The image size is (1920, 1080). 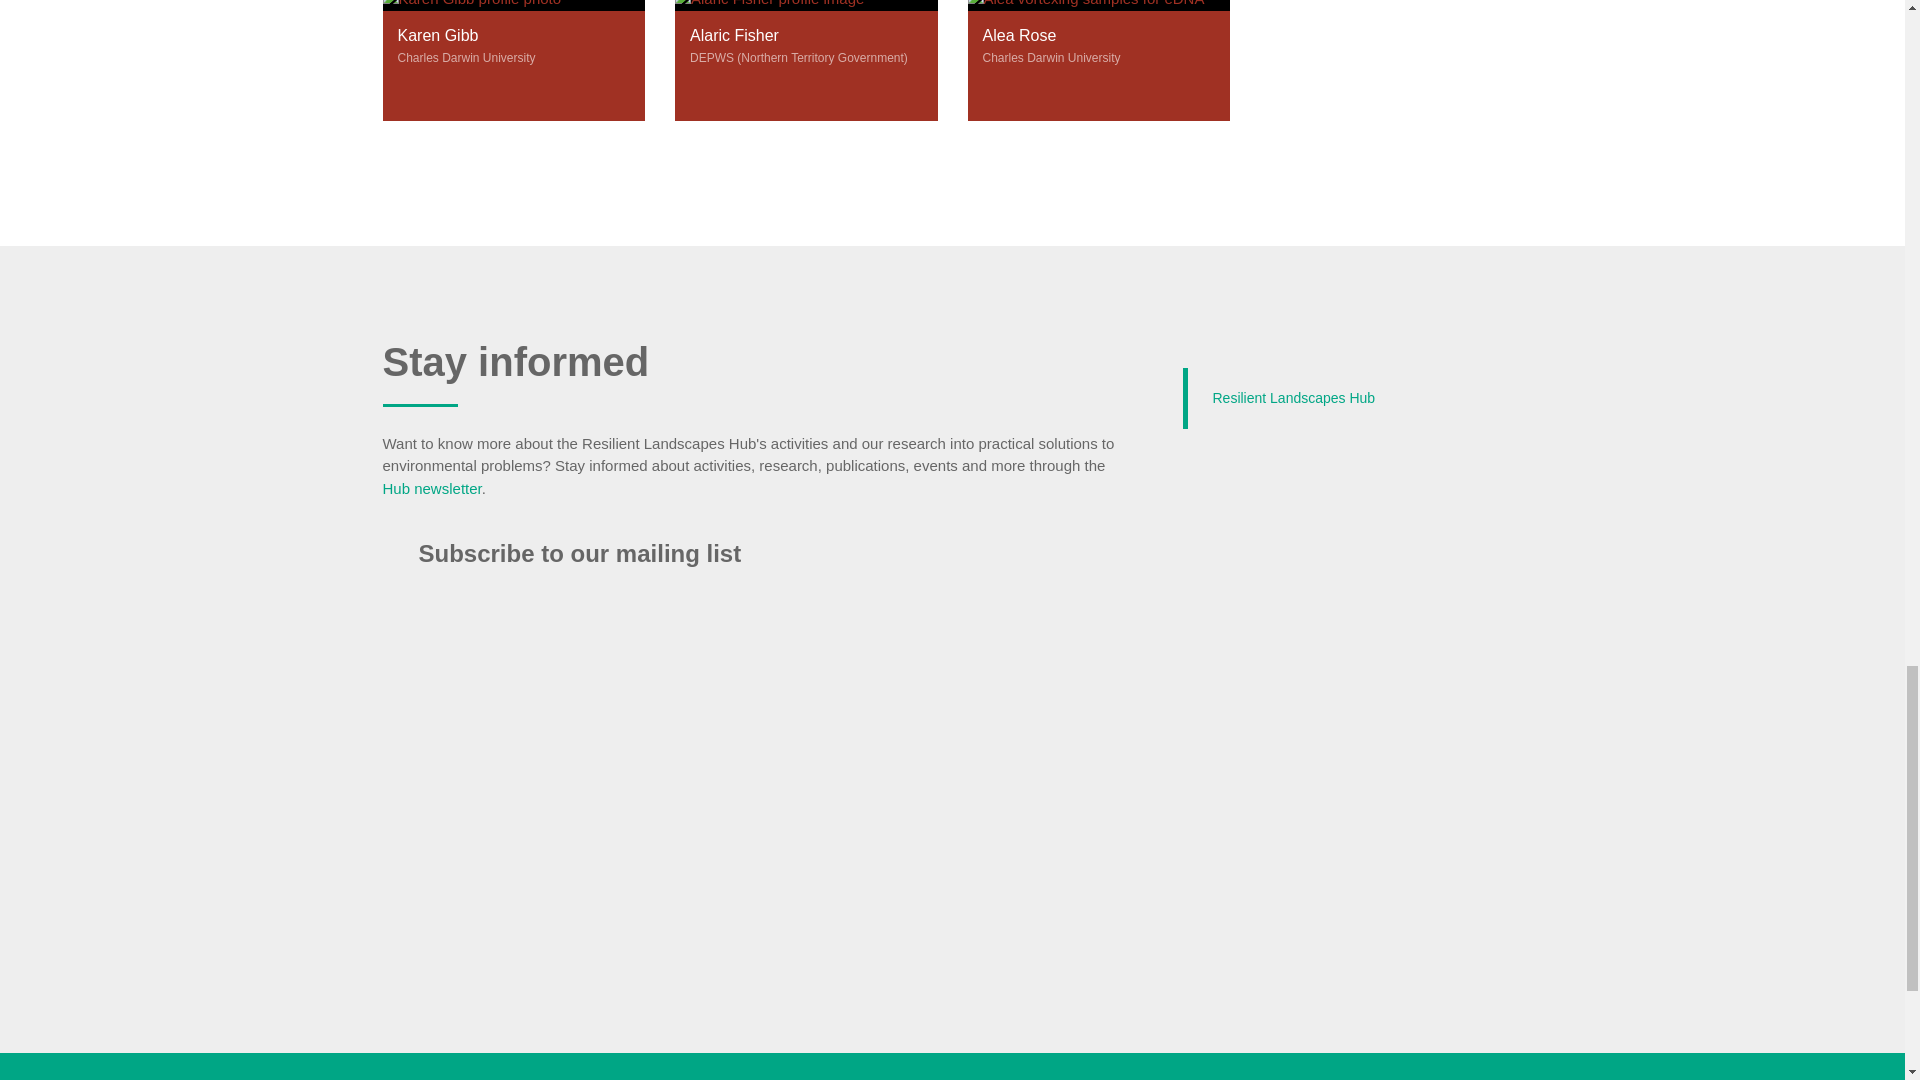 What do you see at coordinates (806, 60) in the screenshot?
I see `Alaric Fisher` at bounding box center [806, 60].